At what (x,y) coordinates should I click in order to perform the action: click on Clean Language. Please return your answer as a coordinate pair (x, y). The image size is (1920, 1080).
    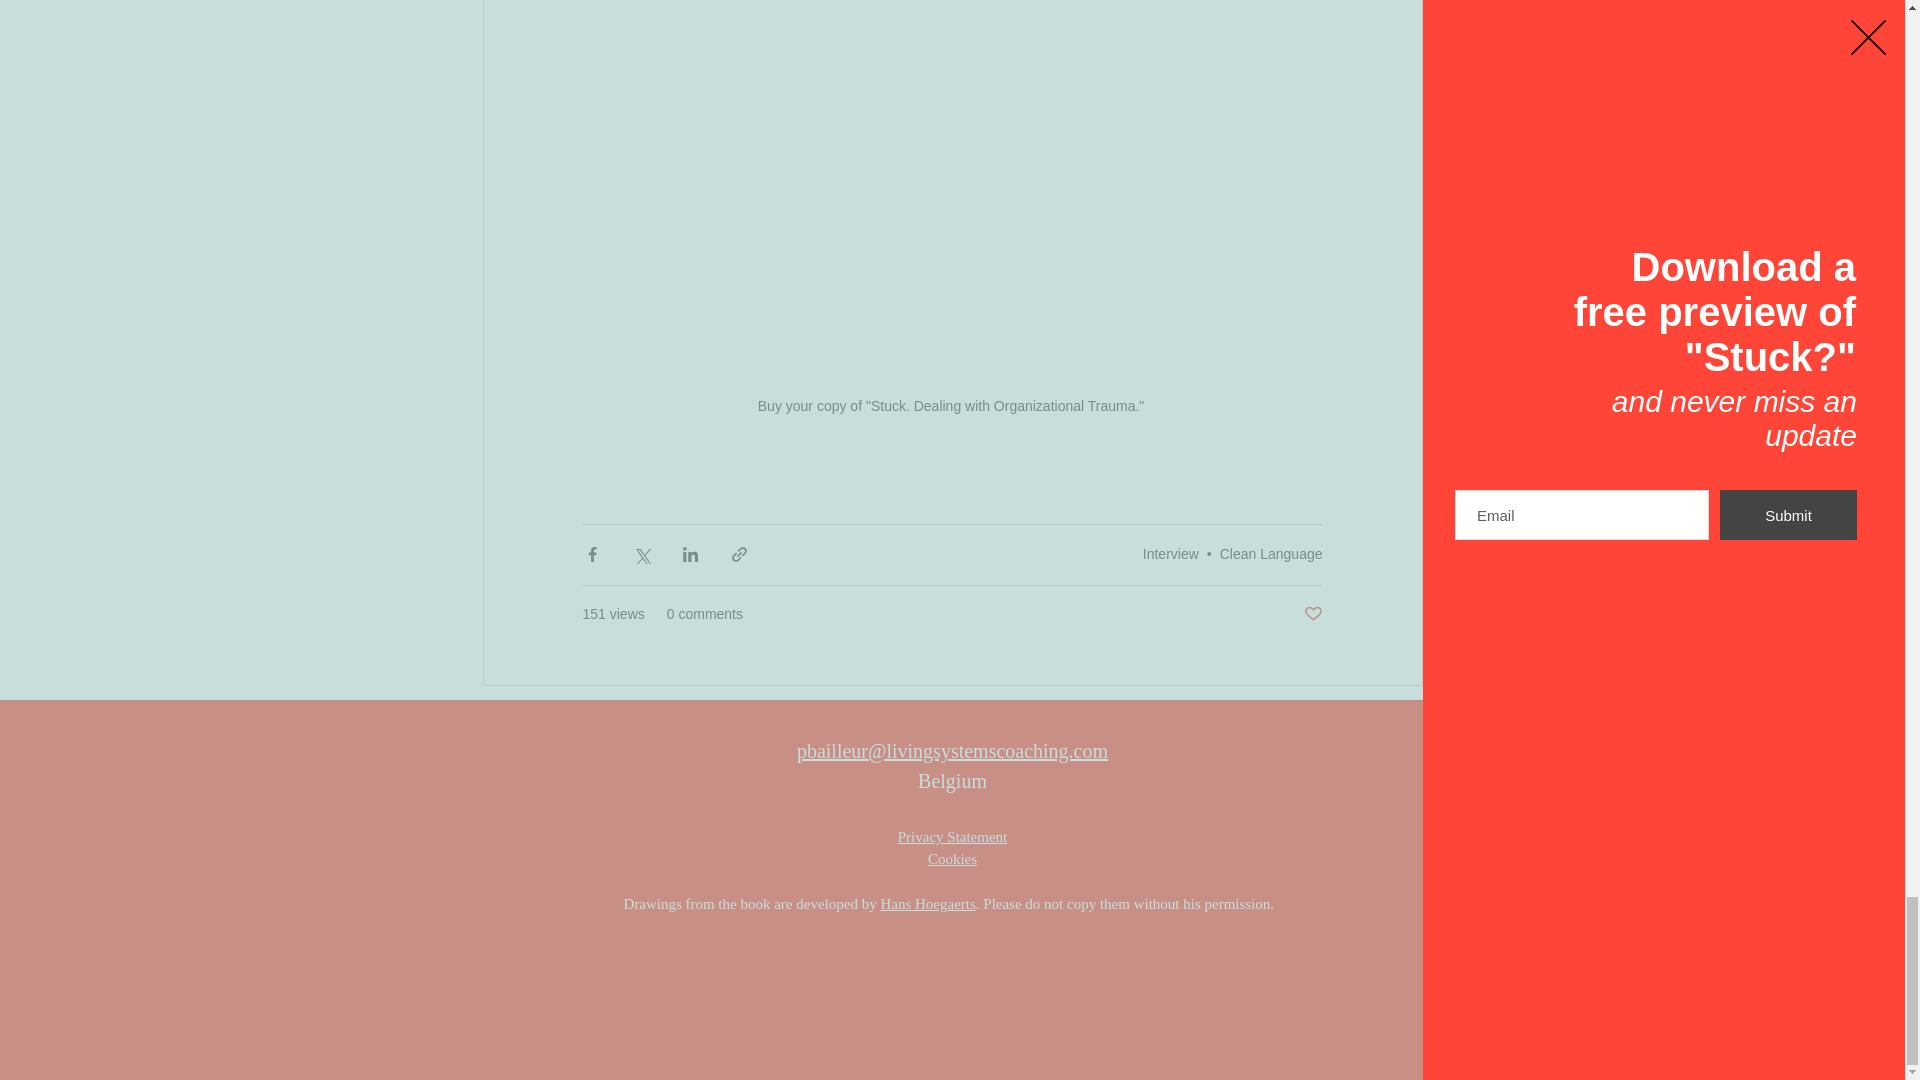
    Looking at the image, I should click on (1270, 554).